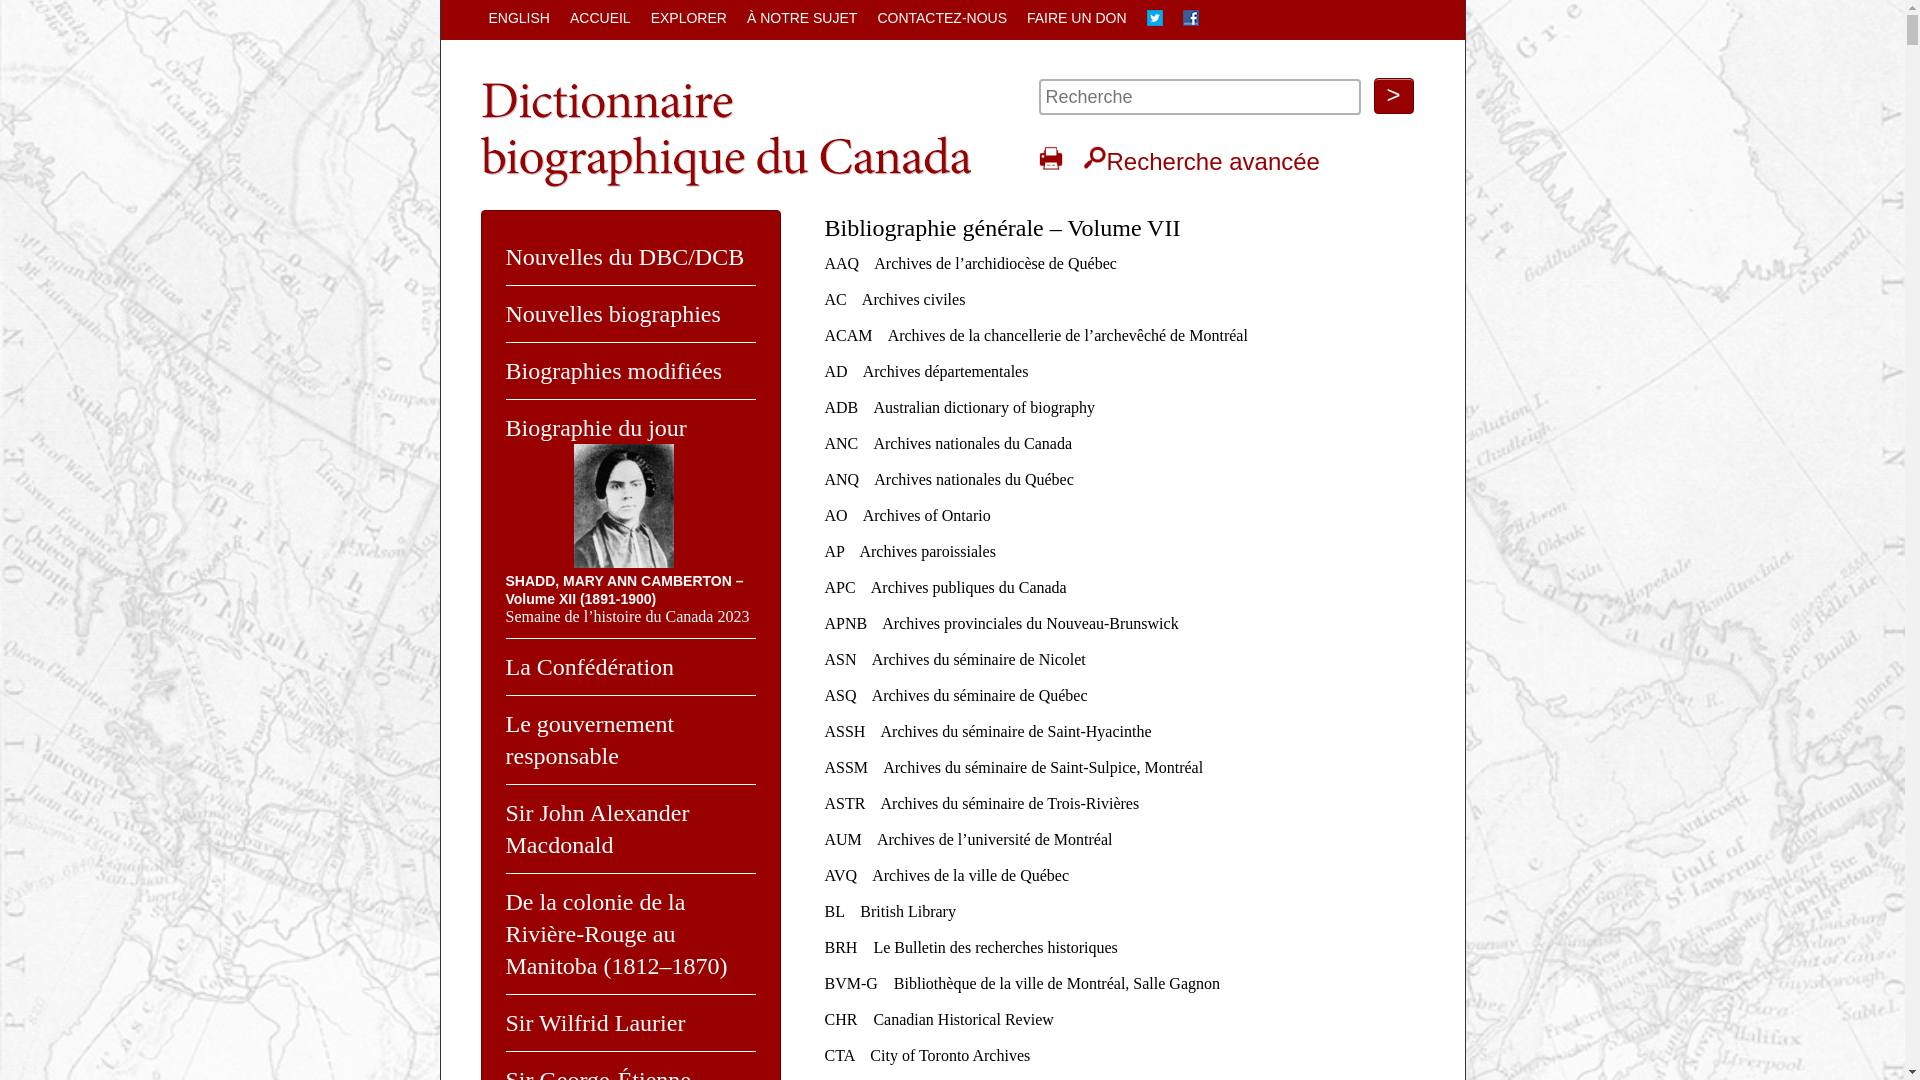 The image size is (1920, 1080). I want to click on Biographie du jour, so click(596, 428).